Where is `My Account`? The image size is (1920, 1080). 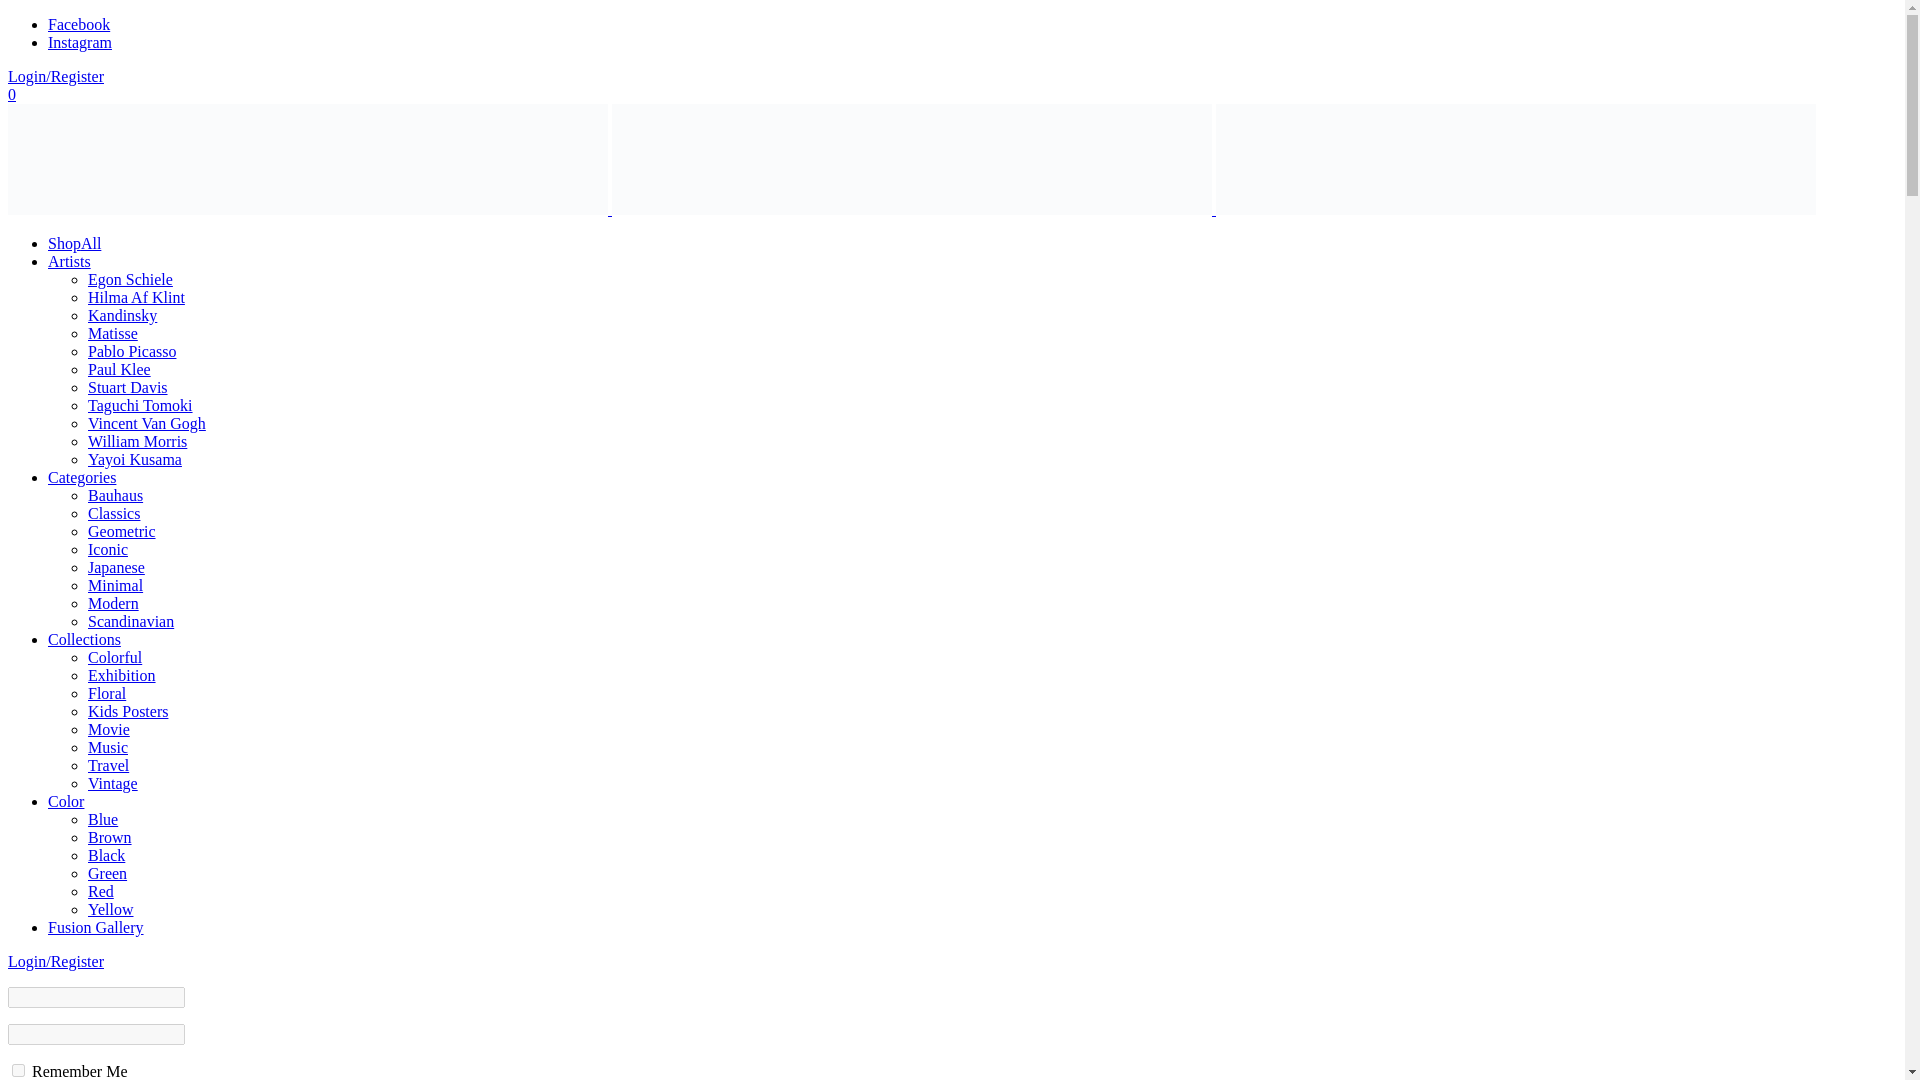 My Account is located at coordinates (55, 960).